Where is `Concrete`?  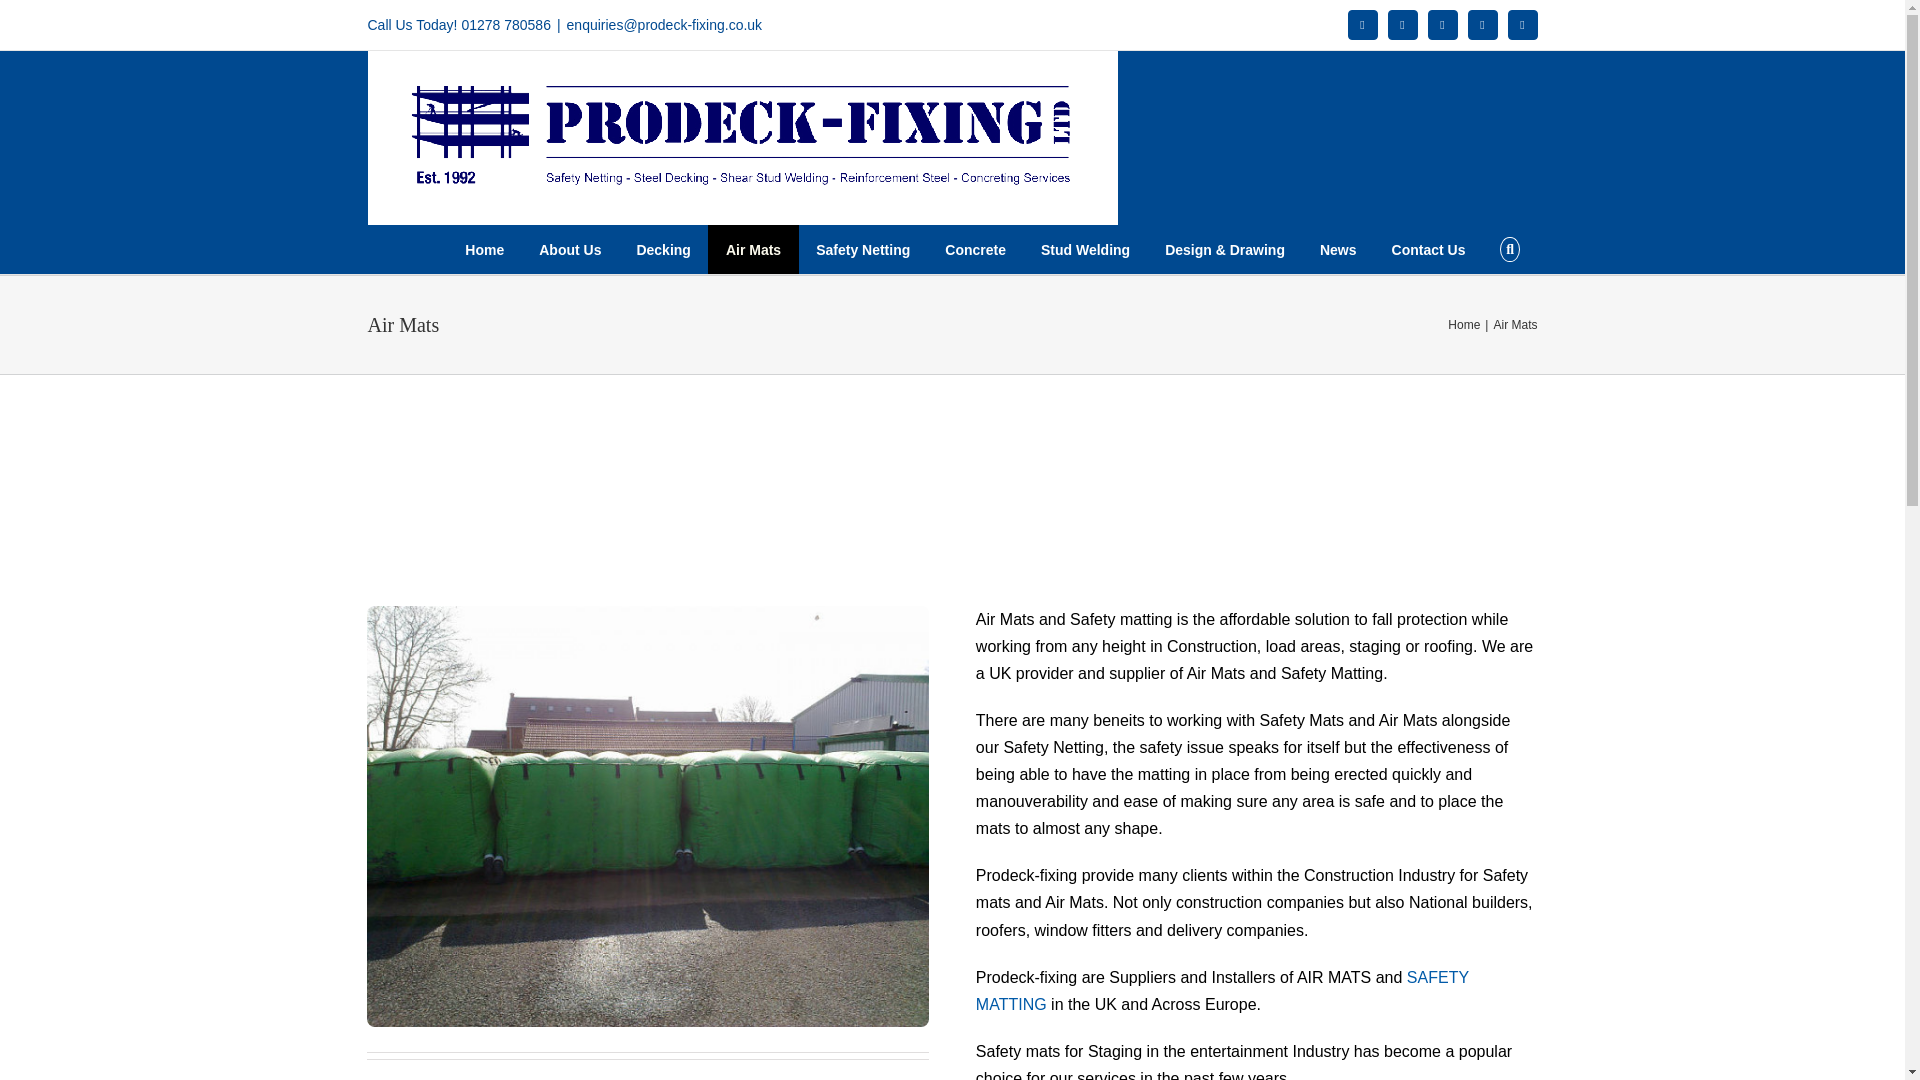
Concrete is located at coordinates (975, 249).